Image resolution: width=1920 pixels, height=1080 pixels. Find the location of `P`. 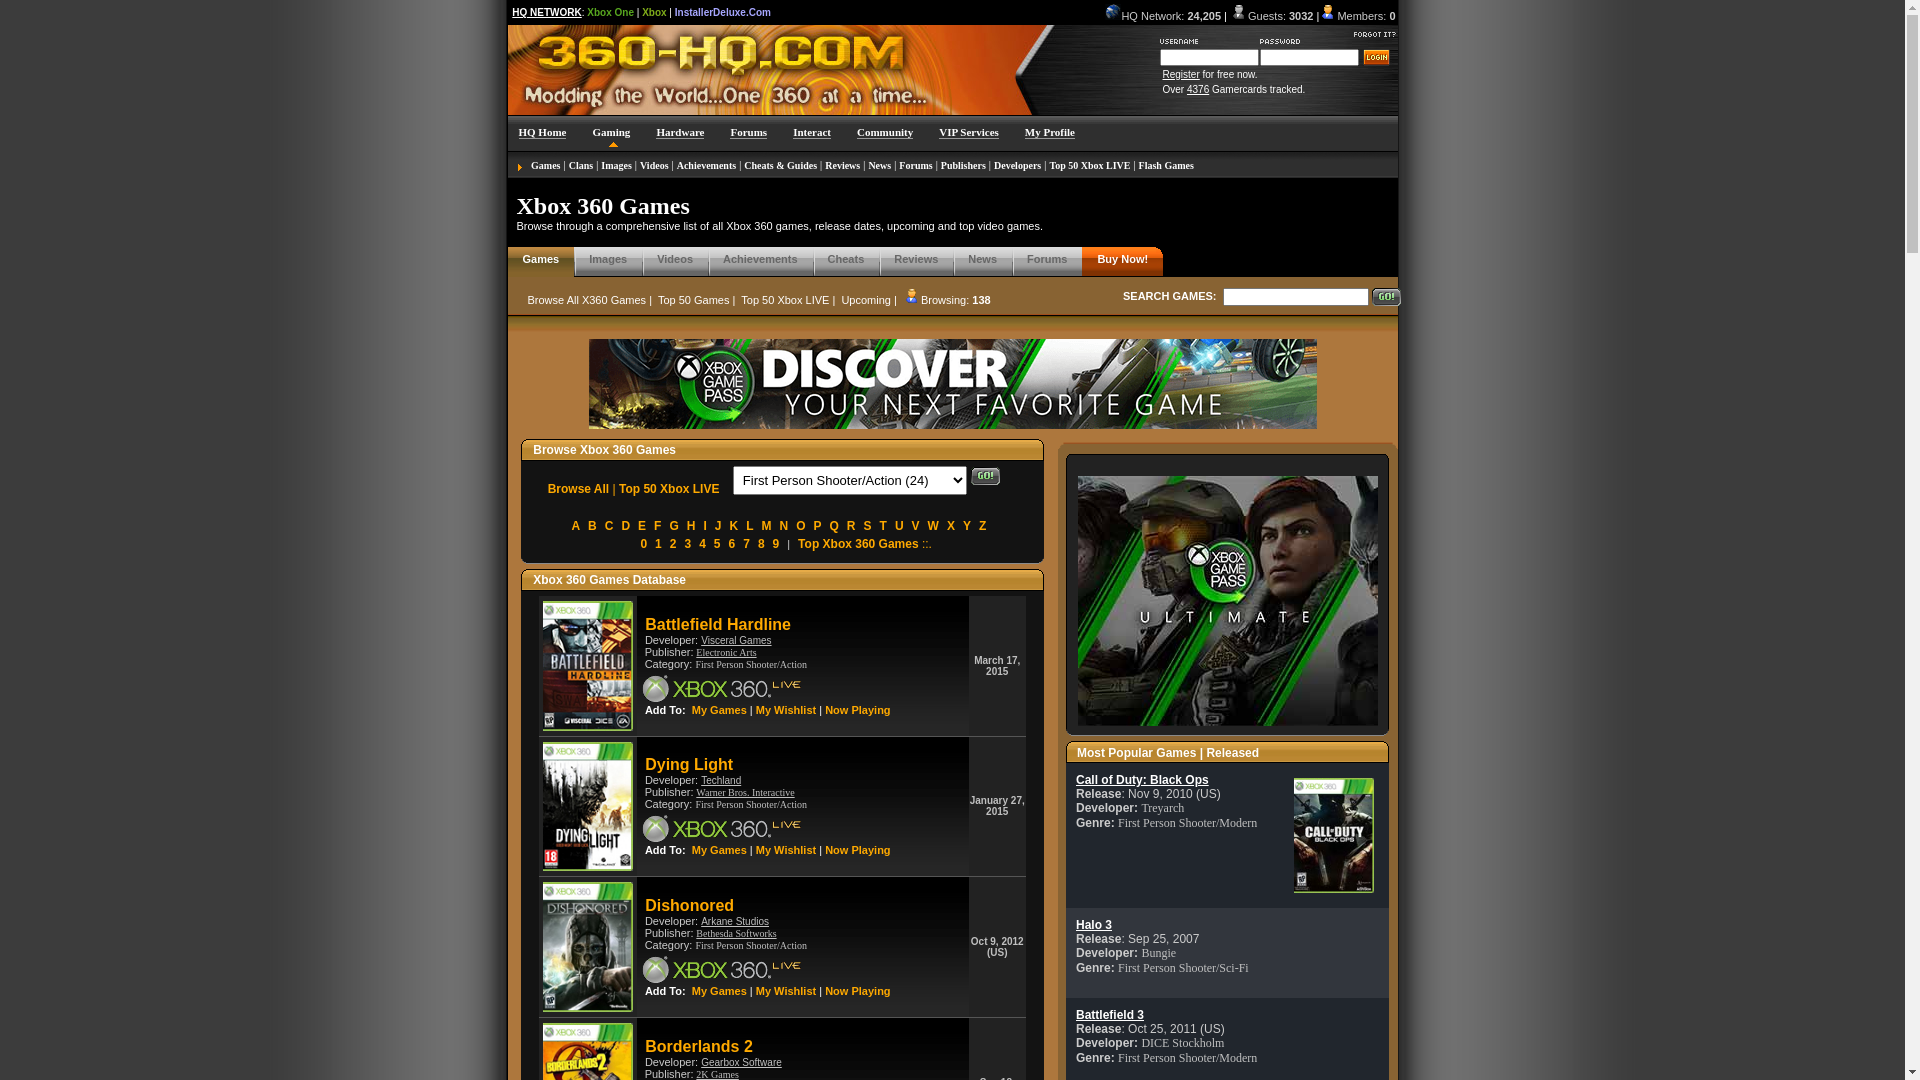

P is located at coordinates (818, 526).